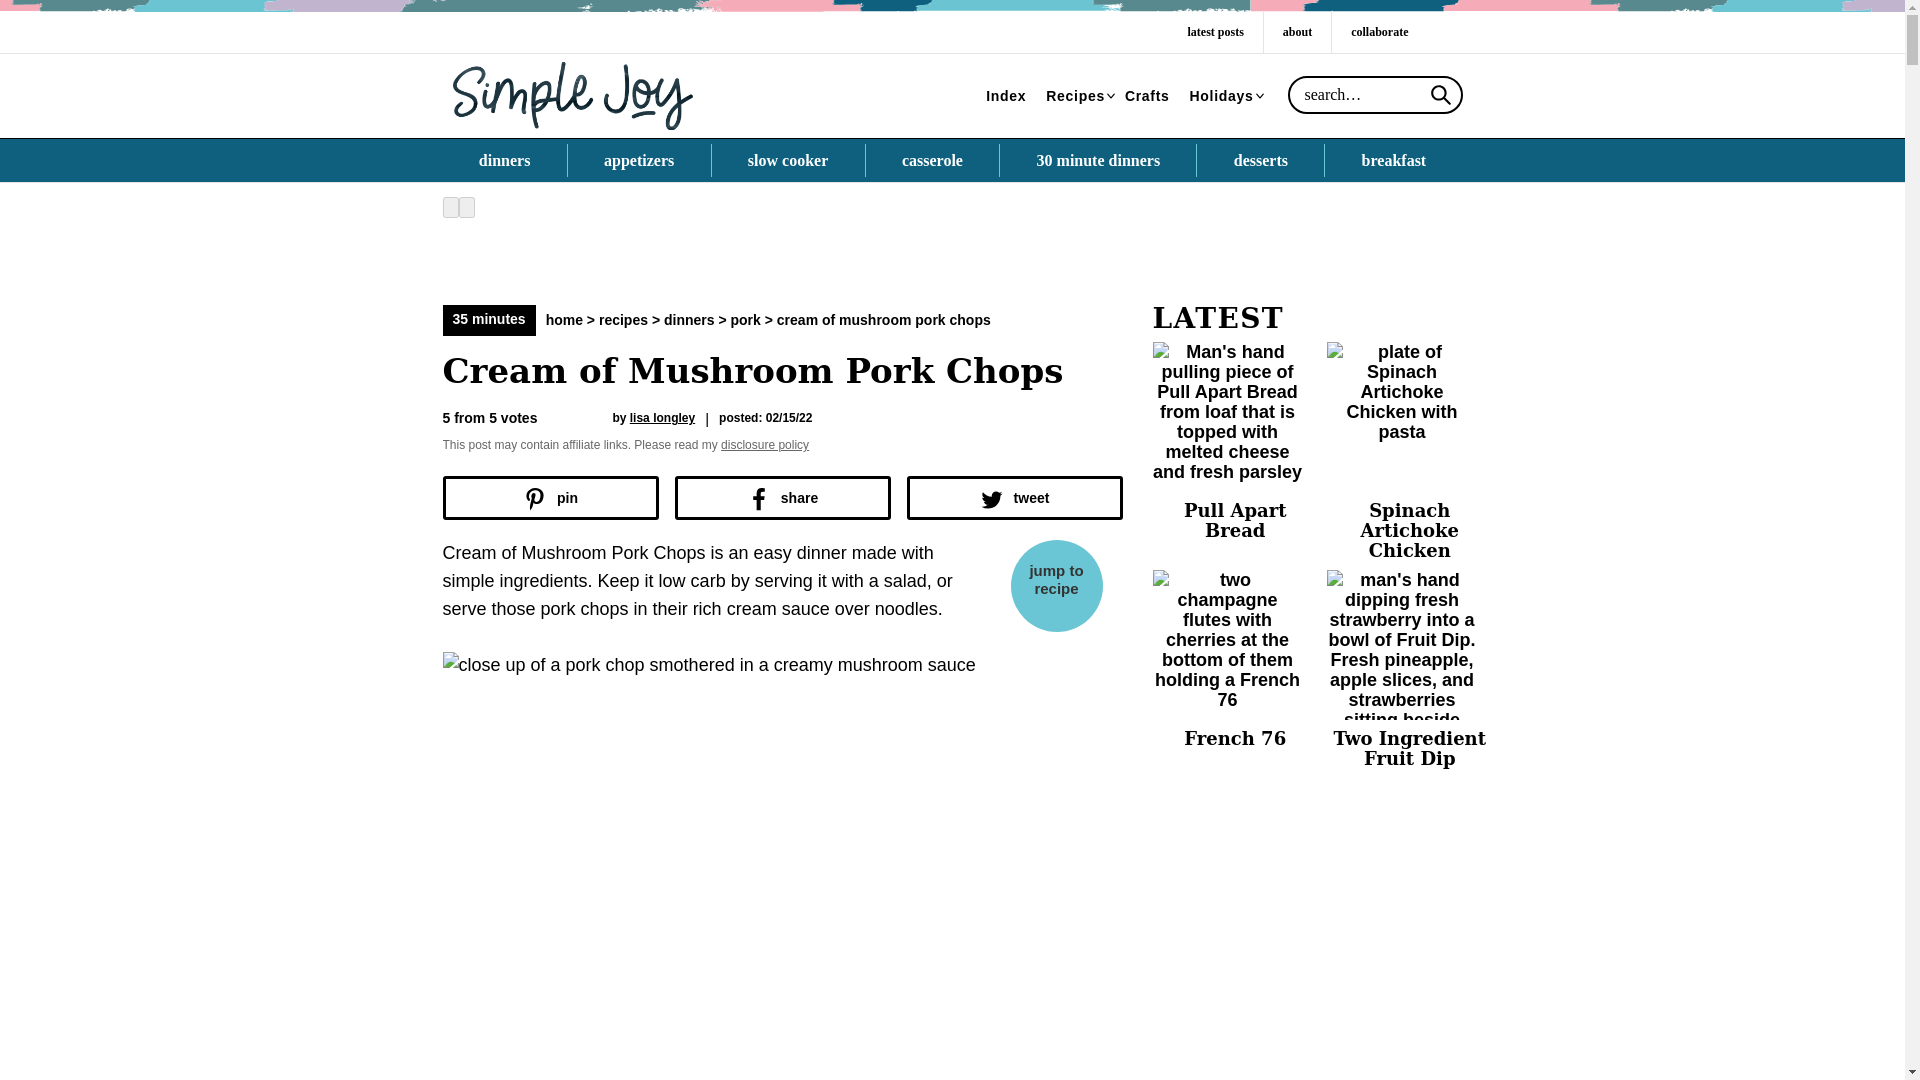 This screenshot has width=1920, height=1080. Describe the element at coordinates (572, 94) in the screenshot. I see `Simple Joy` at that location.